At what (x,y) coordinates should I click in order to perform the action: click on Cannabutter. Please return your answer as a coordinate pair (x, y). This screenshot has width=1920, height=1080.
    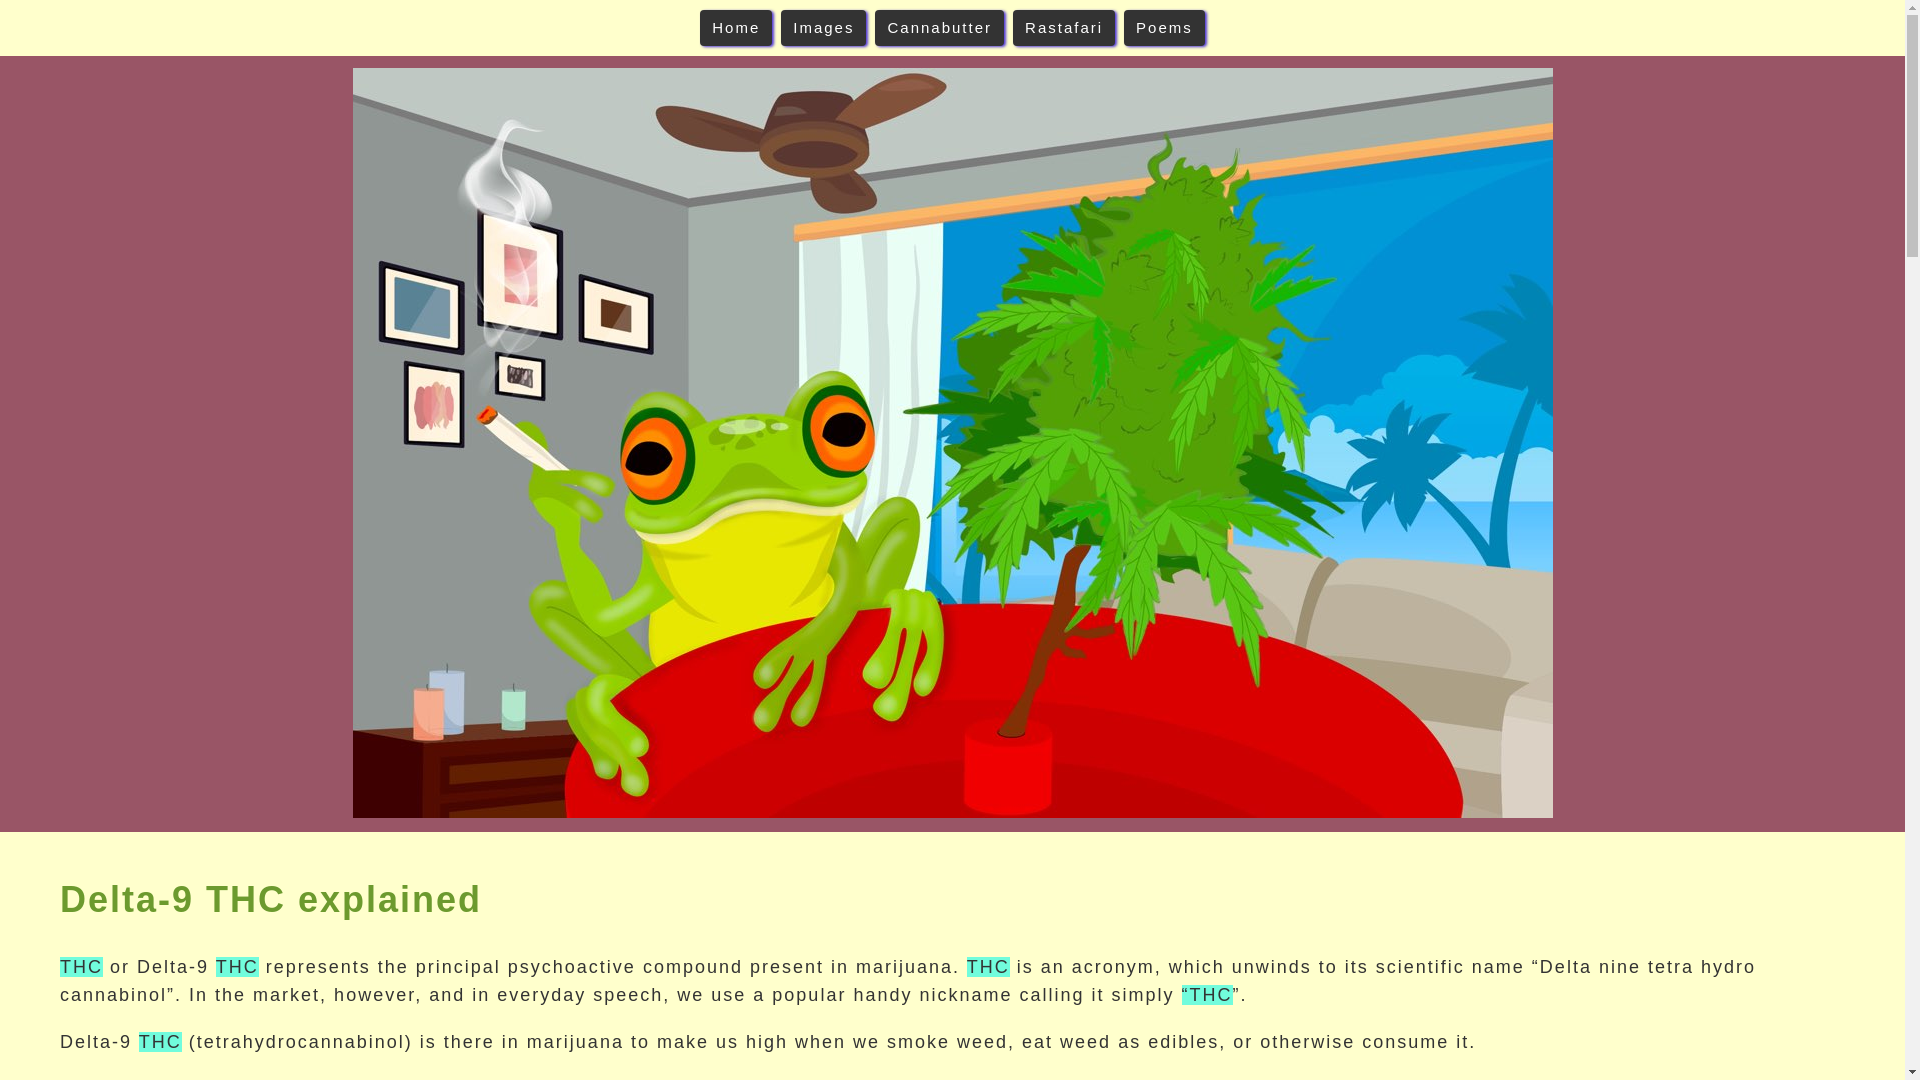
    Looking at the image, I should click on (940, 28).